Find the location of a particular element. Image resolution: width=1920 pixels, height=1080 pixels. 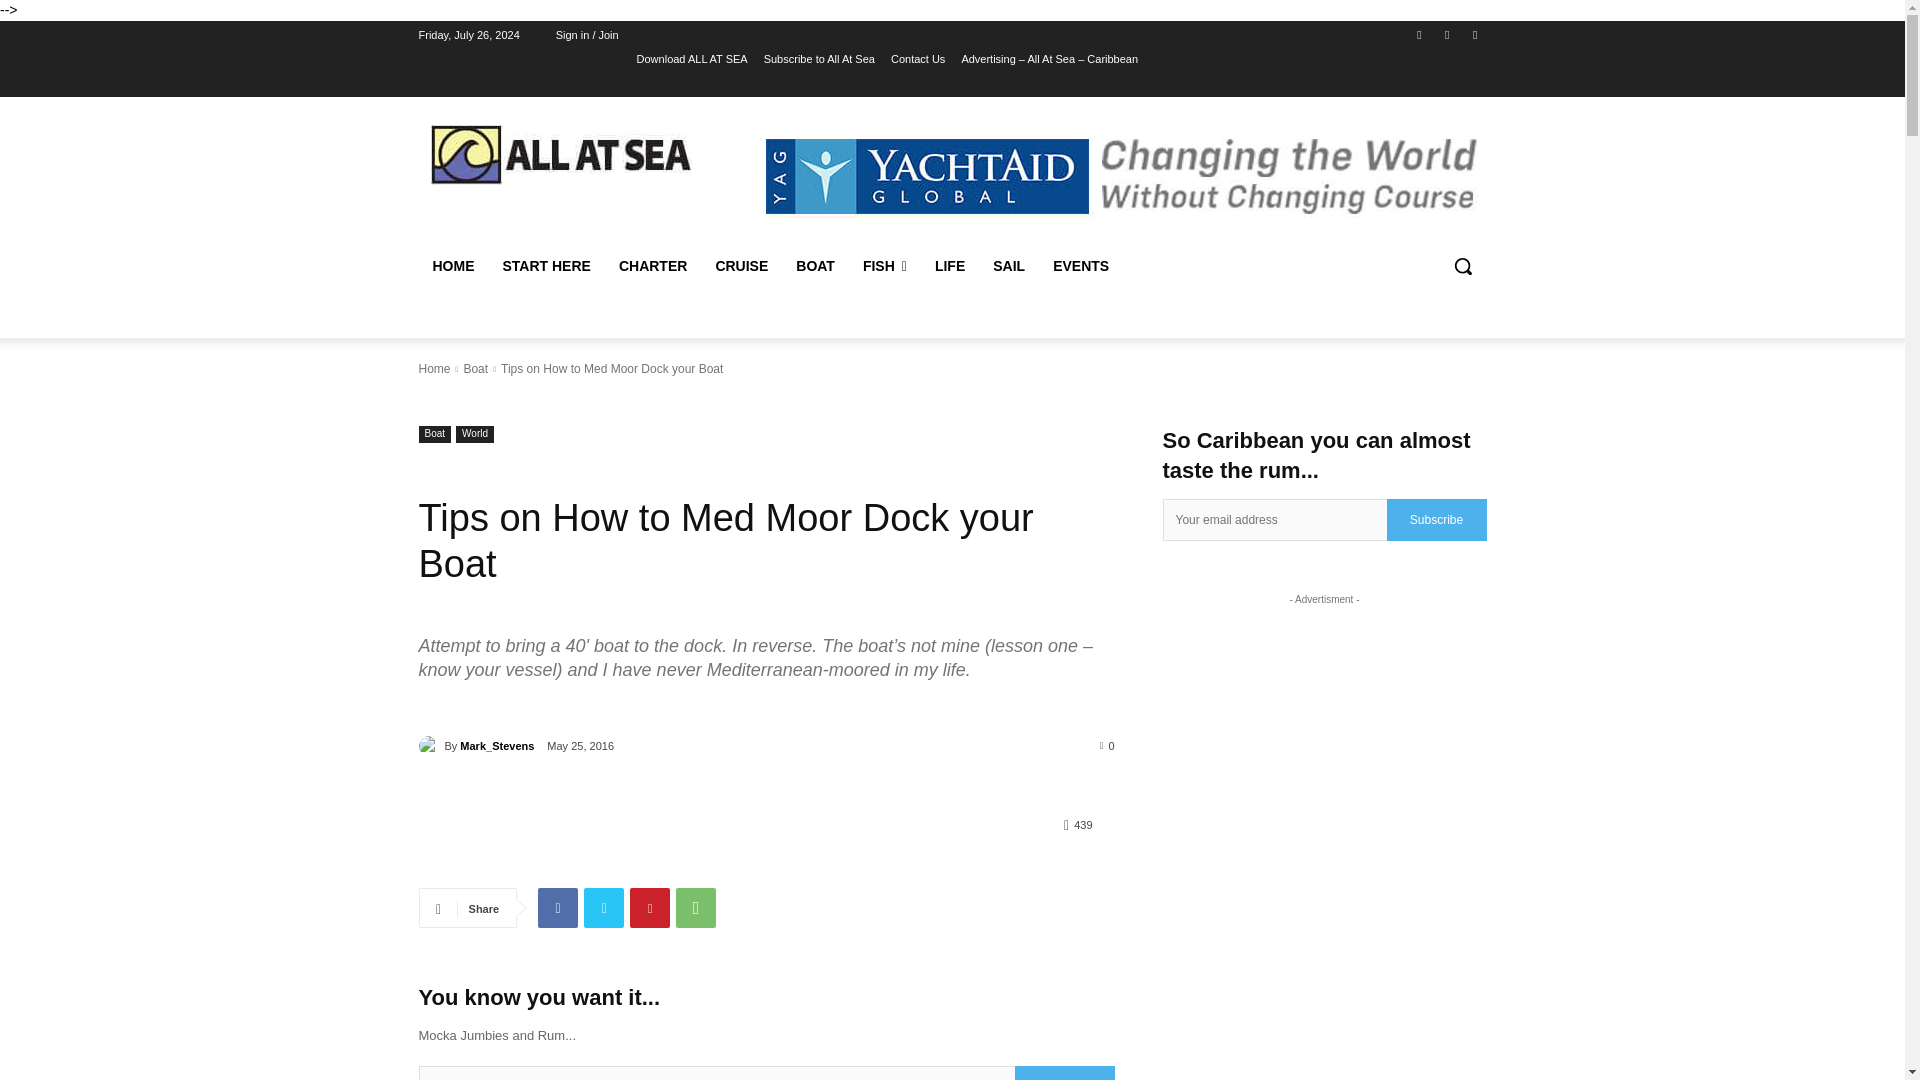

FISH is located at coordinates (884, 266).